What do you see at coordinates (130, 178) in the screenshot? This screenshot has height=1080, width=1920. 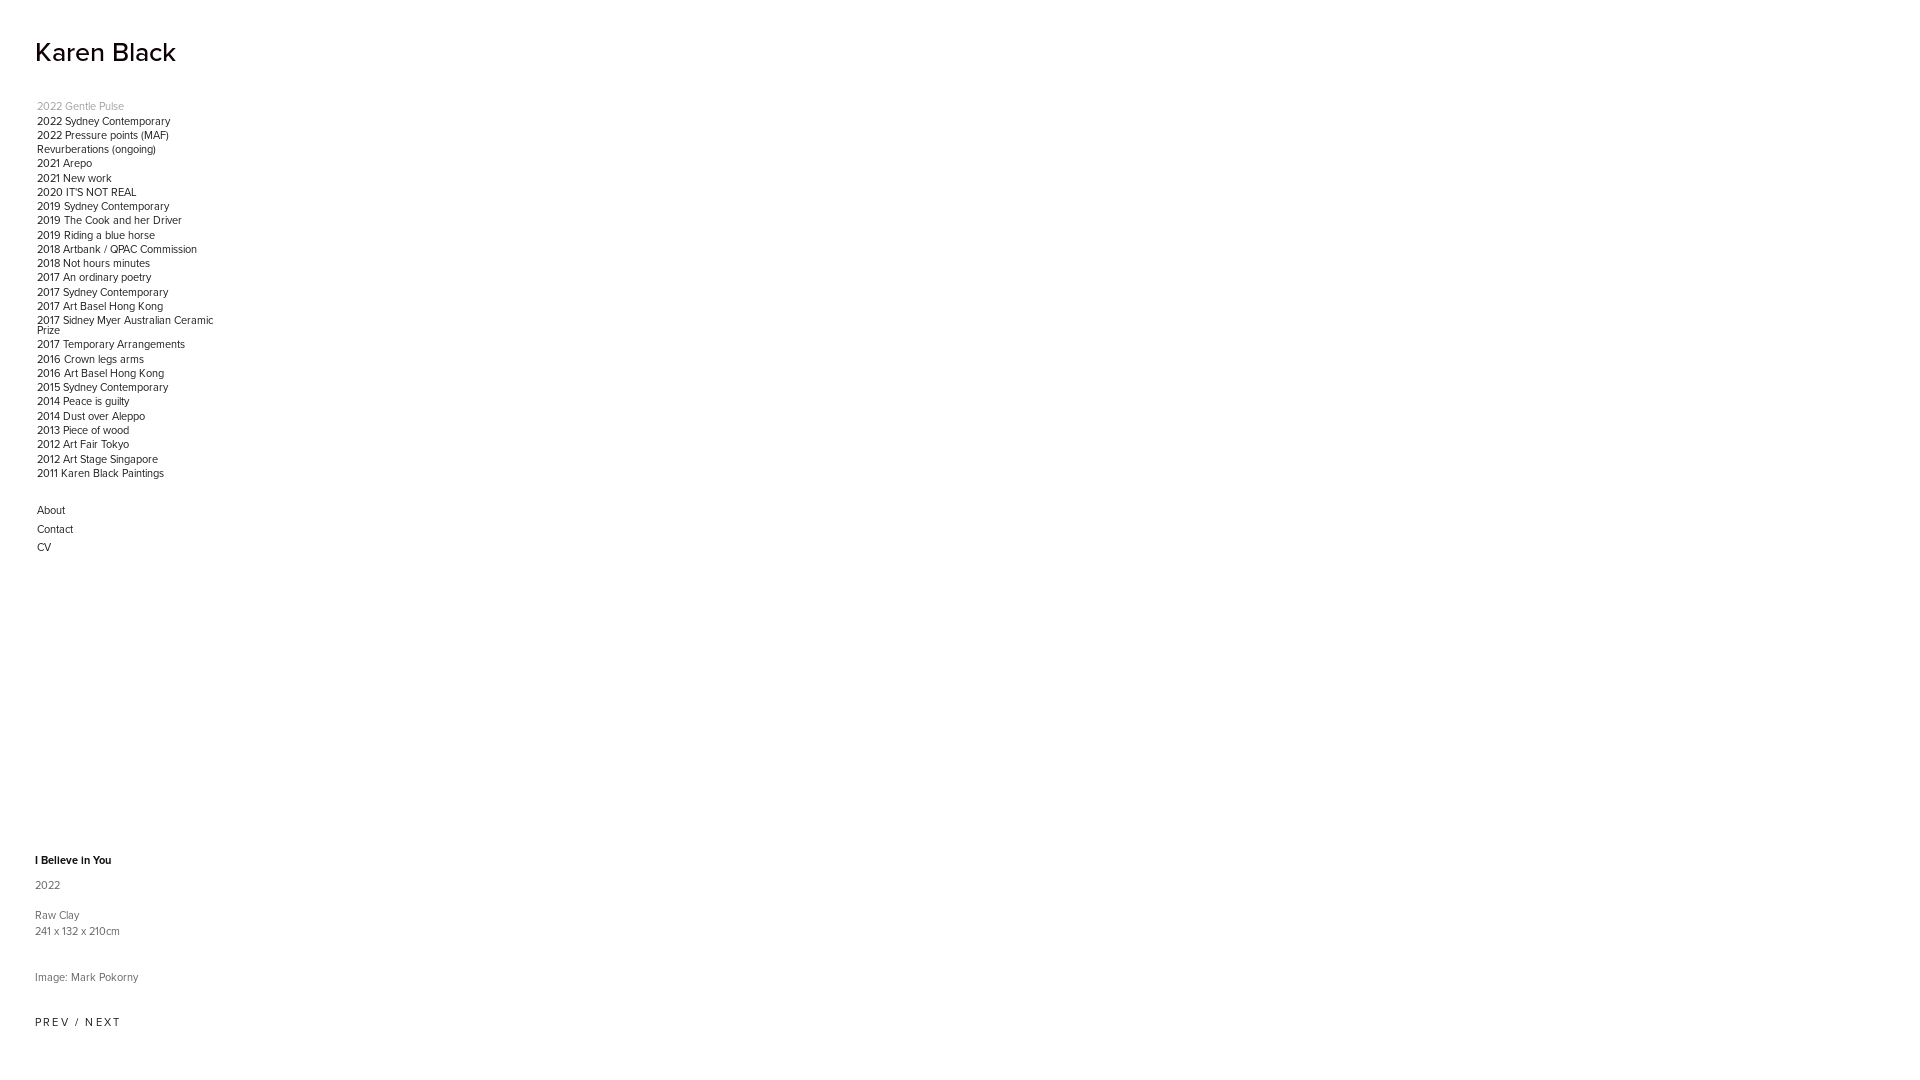 I see `2021 New work` at bounding box center [130, 178].